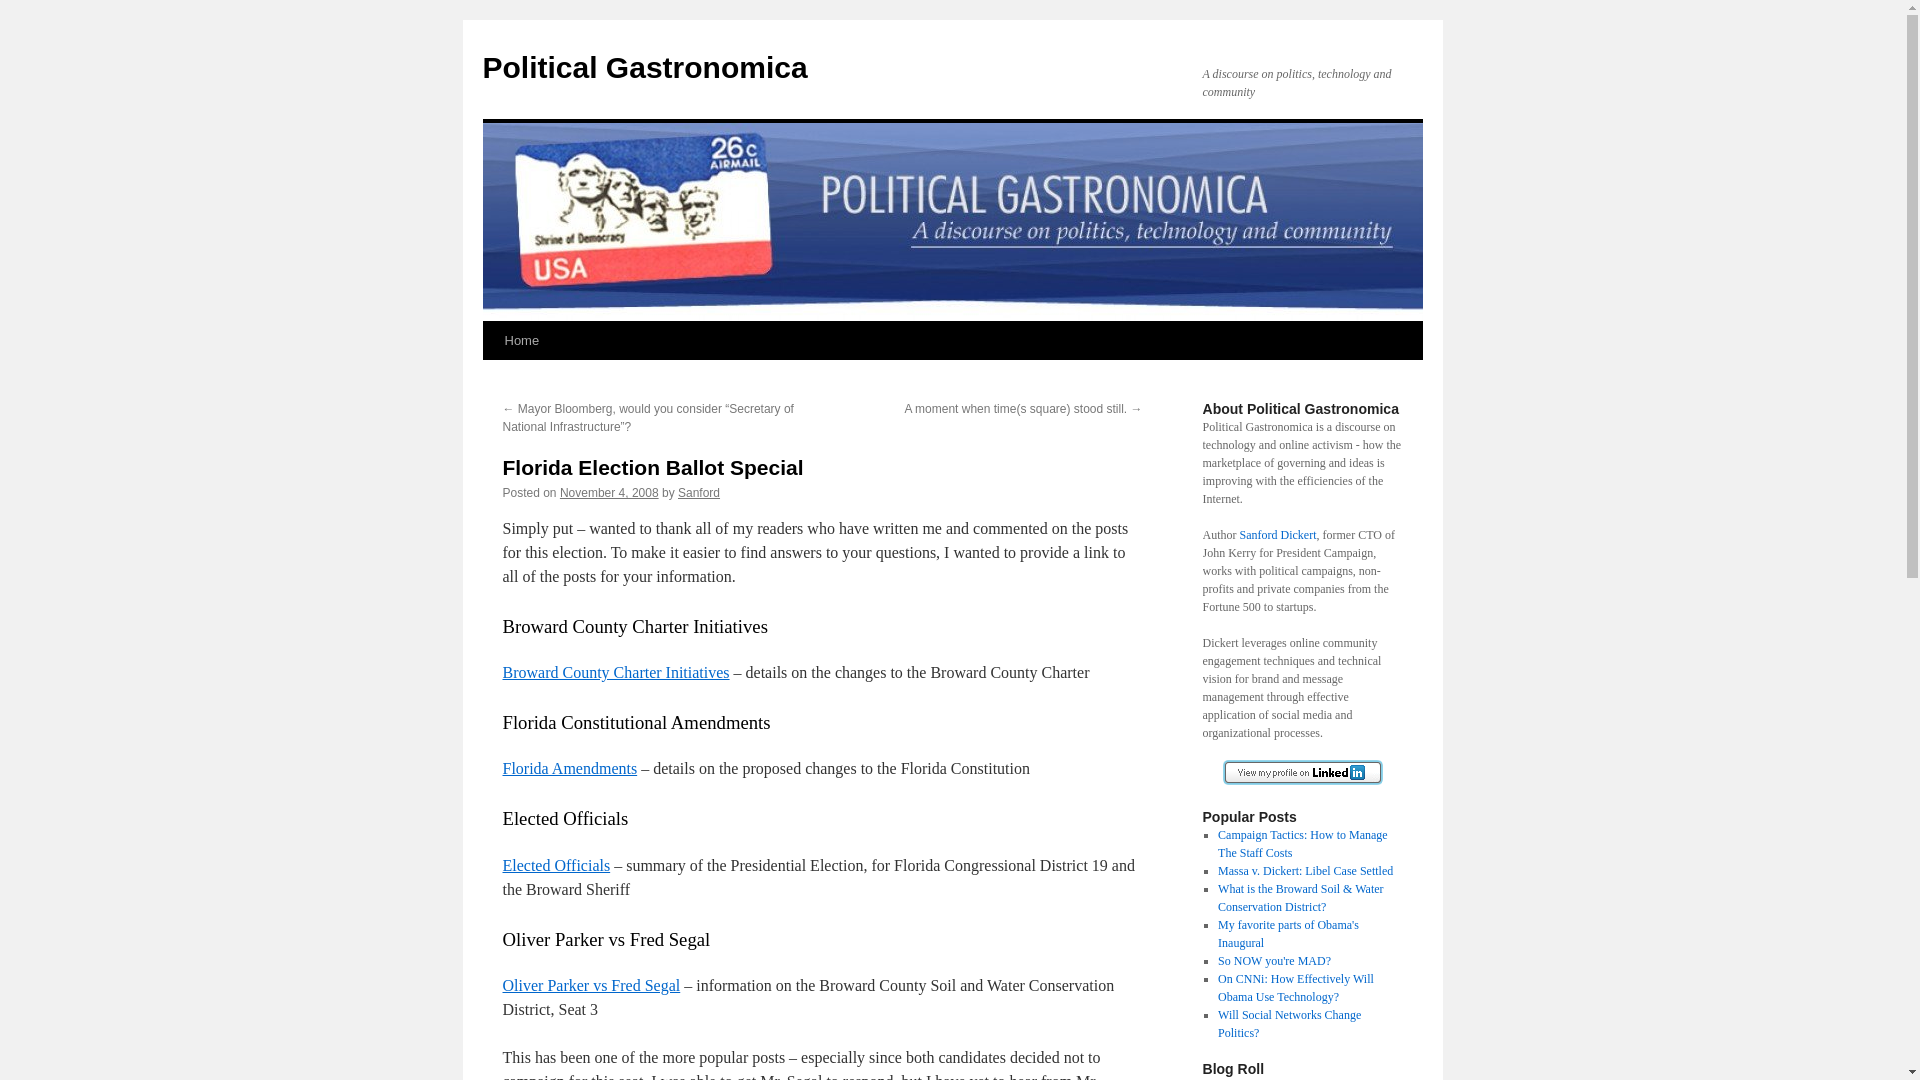 The width and height of the screenshot is (1920, 1080). What do you see at coordinates (569, 768) in the screenshot?
I see `Florida Amendments` at bounding box center [569, 768].